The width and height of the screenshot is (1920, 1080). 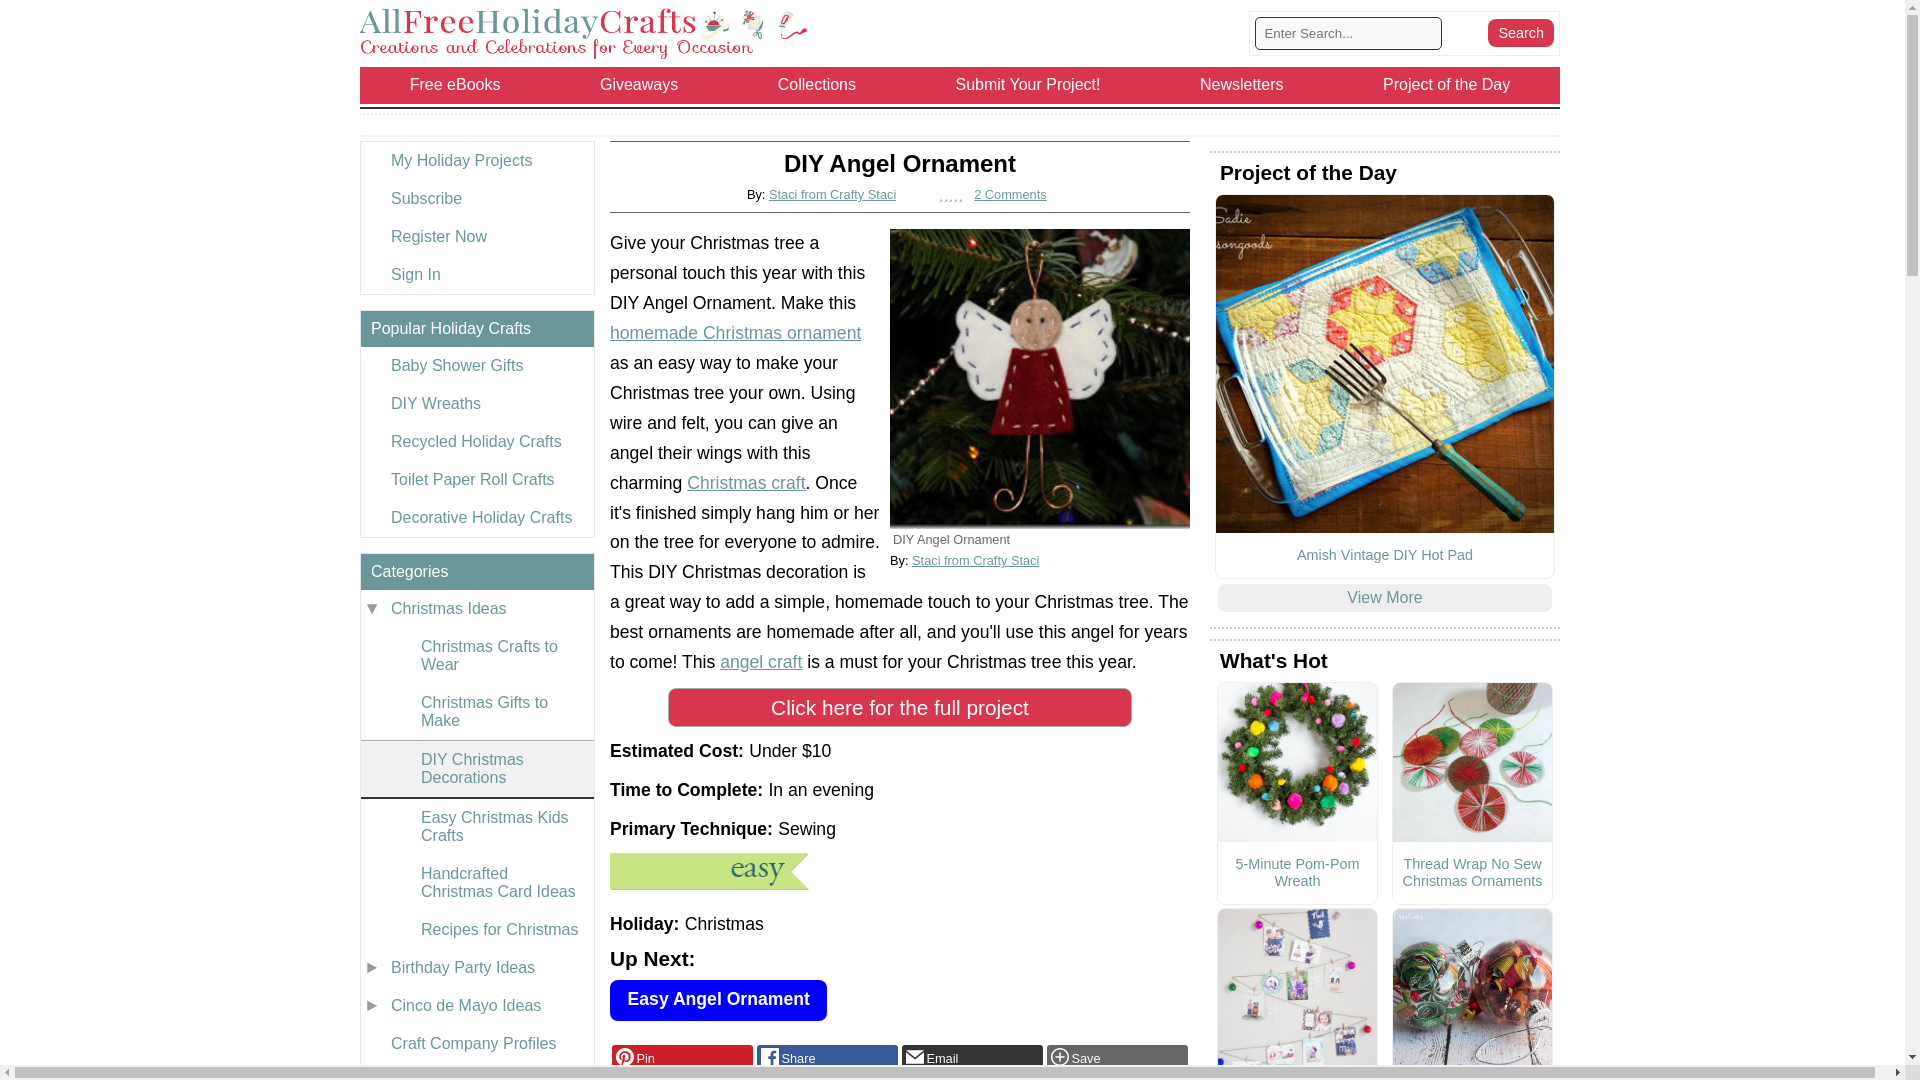 What do you see at coordinates (827, 1058) in the screenshot?
I see `Facebook` at bounding box center [827, 1058].